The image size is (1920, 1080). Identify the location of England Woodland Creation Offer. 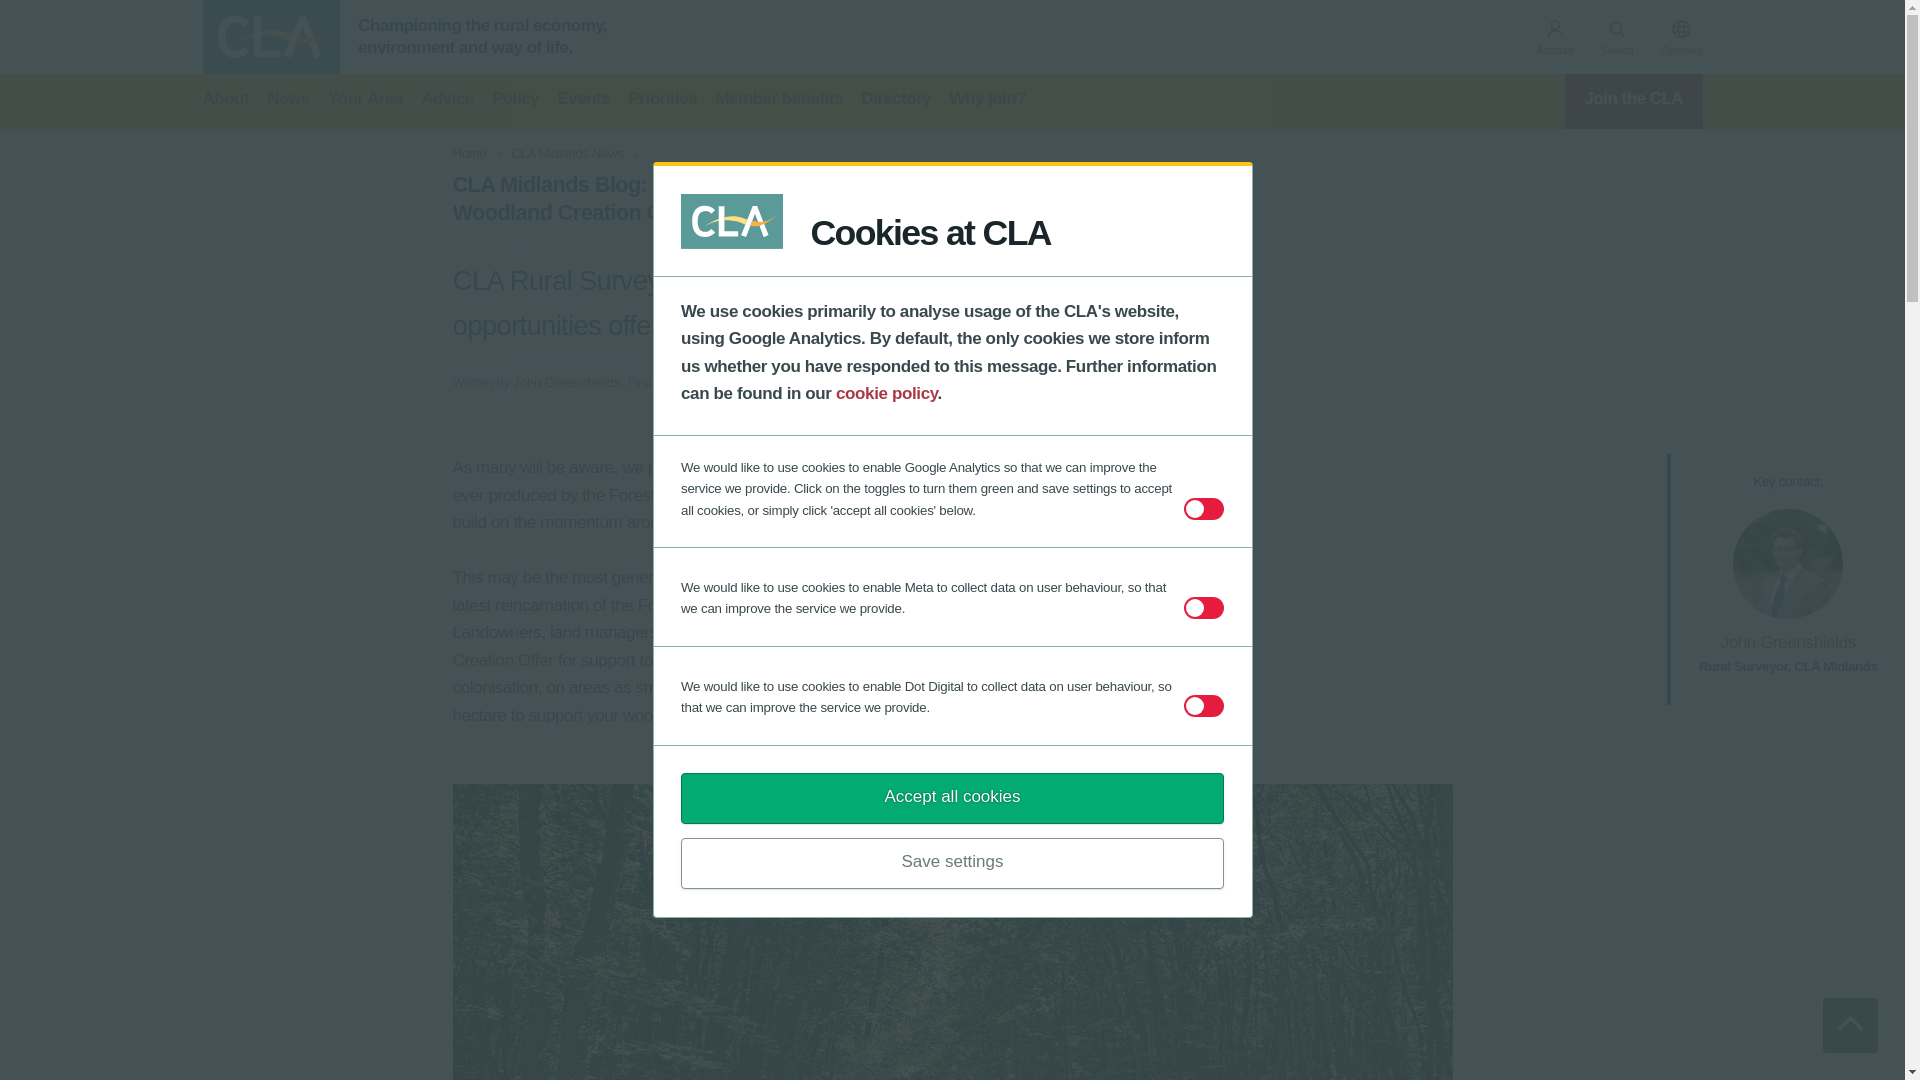
(750, 646).